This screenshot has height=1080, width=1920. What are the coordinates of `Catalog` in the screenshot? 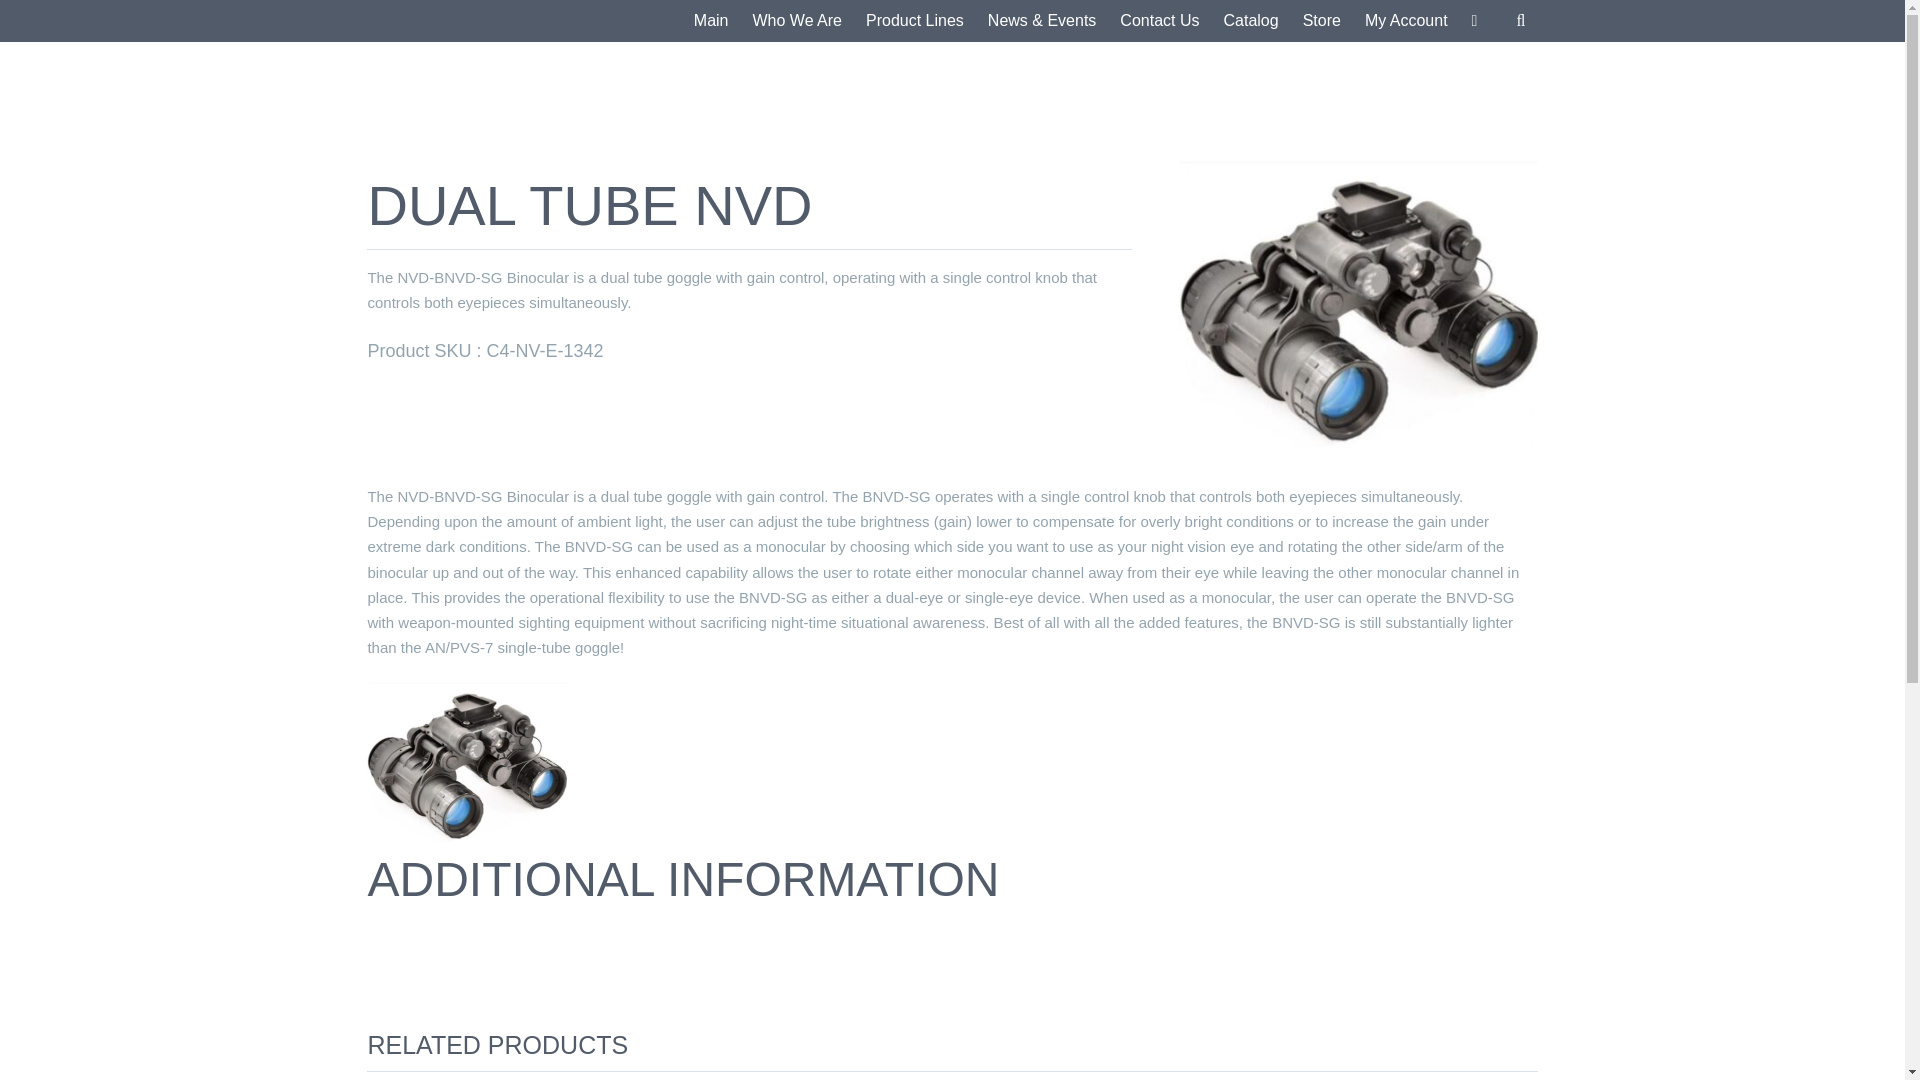 It's located at (1250, 21).